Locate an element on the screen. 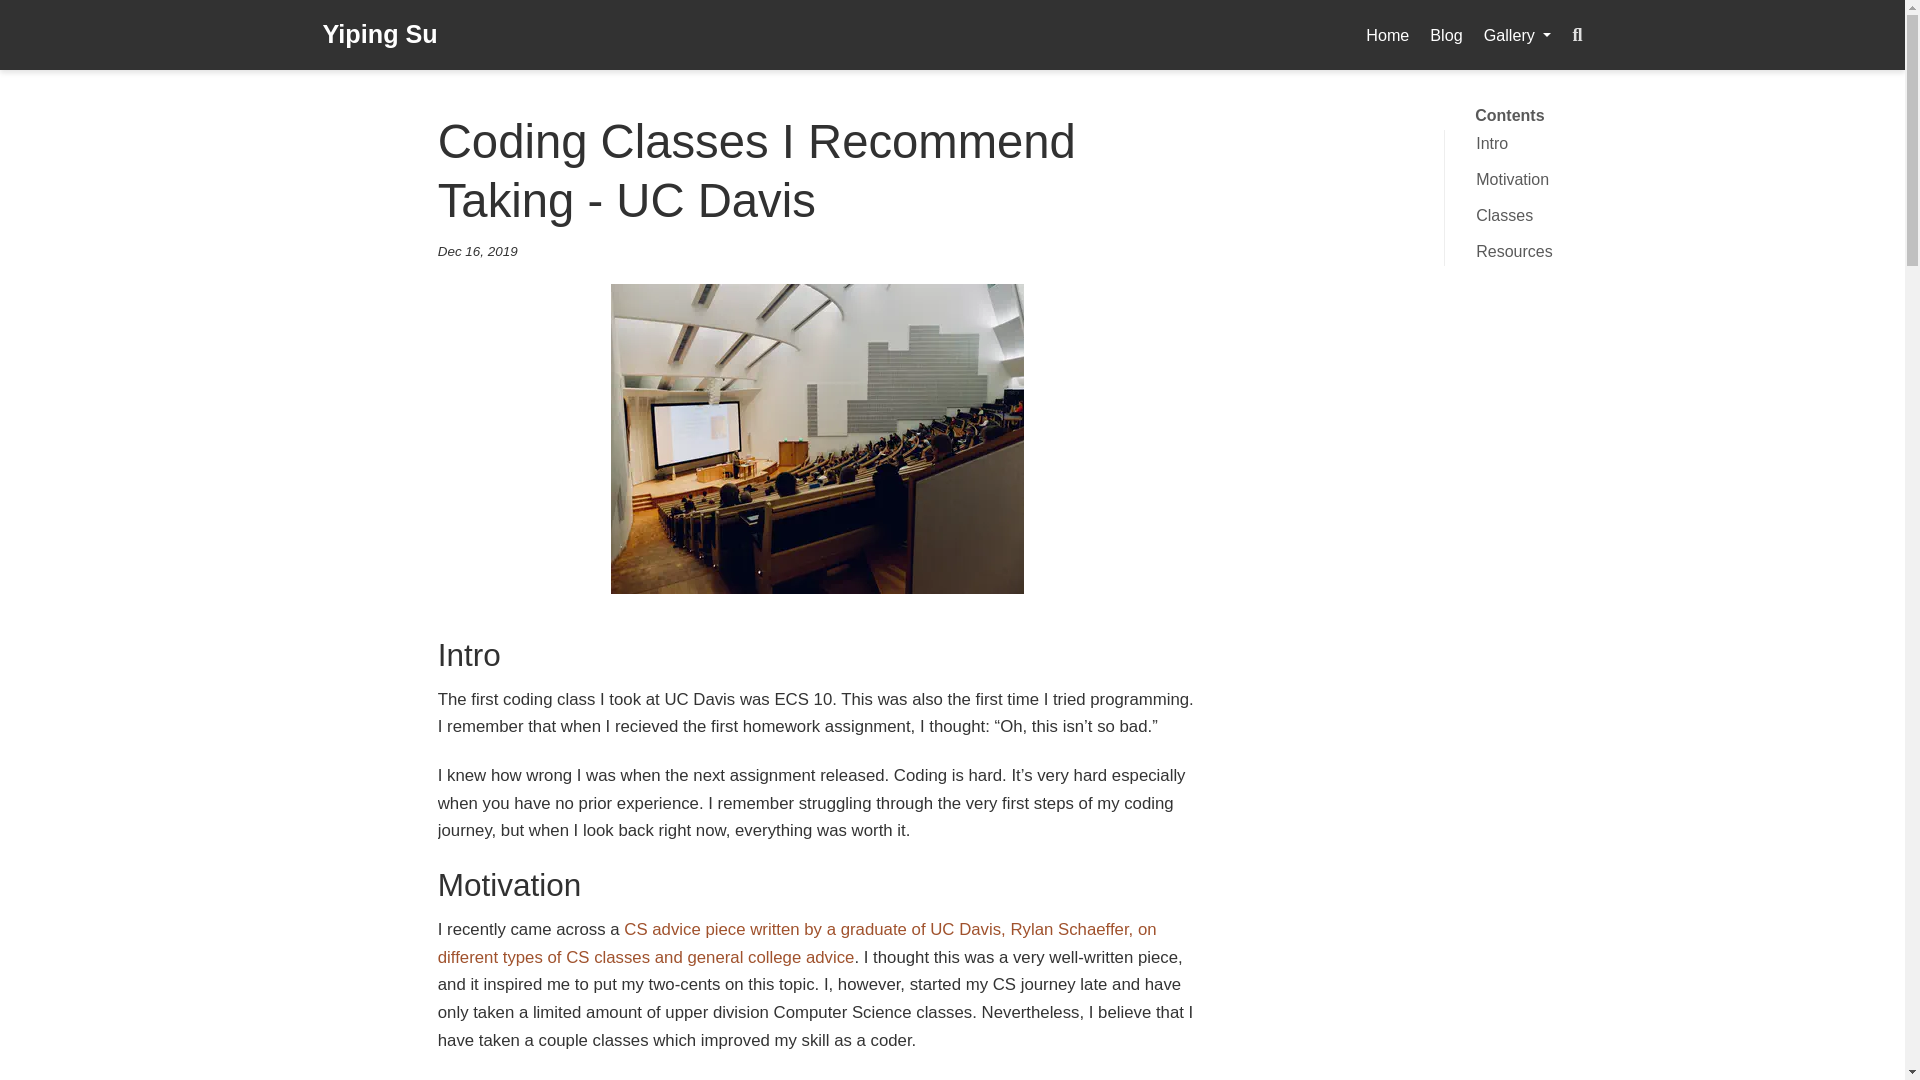 This screenshot has height=1080, width=1920. Resources is located at coordinates (1667, 251).